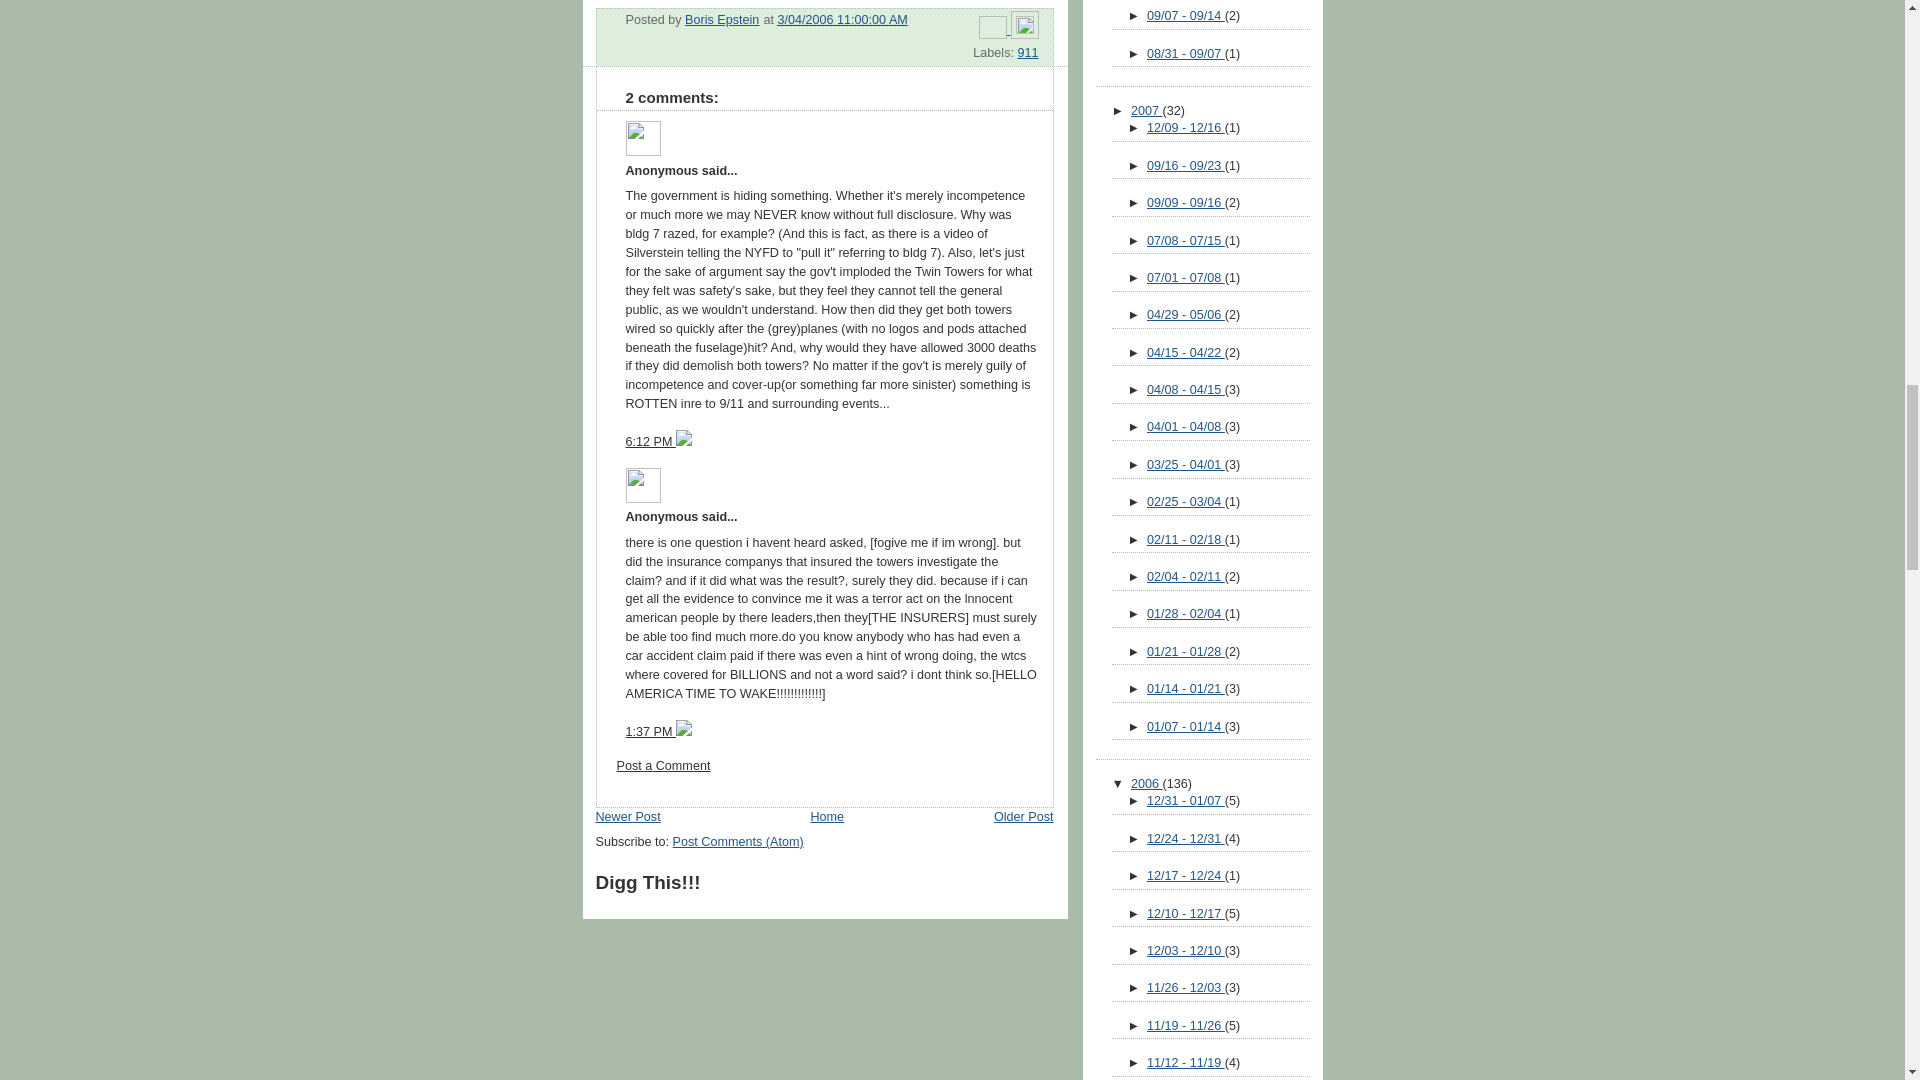 This screenshot has height=1080, width=1920. I want to click on Edit Post, so click(1024, 29).